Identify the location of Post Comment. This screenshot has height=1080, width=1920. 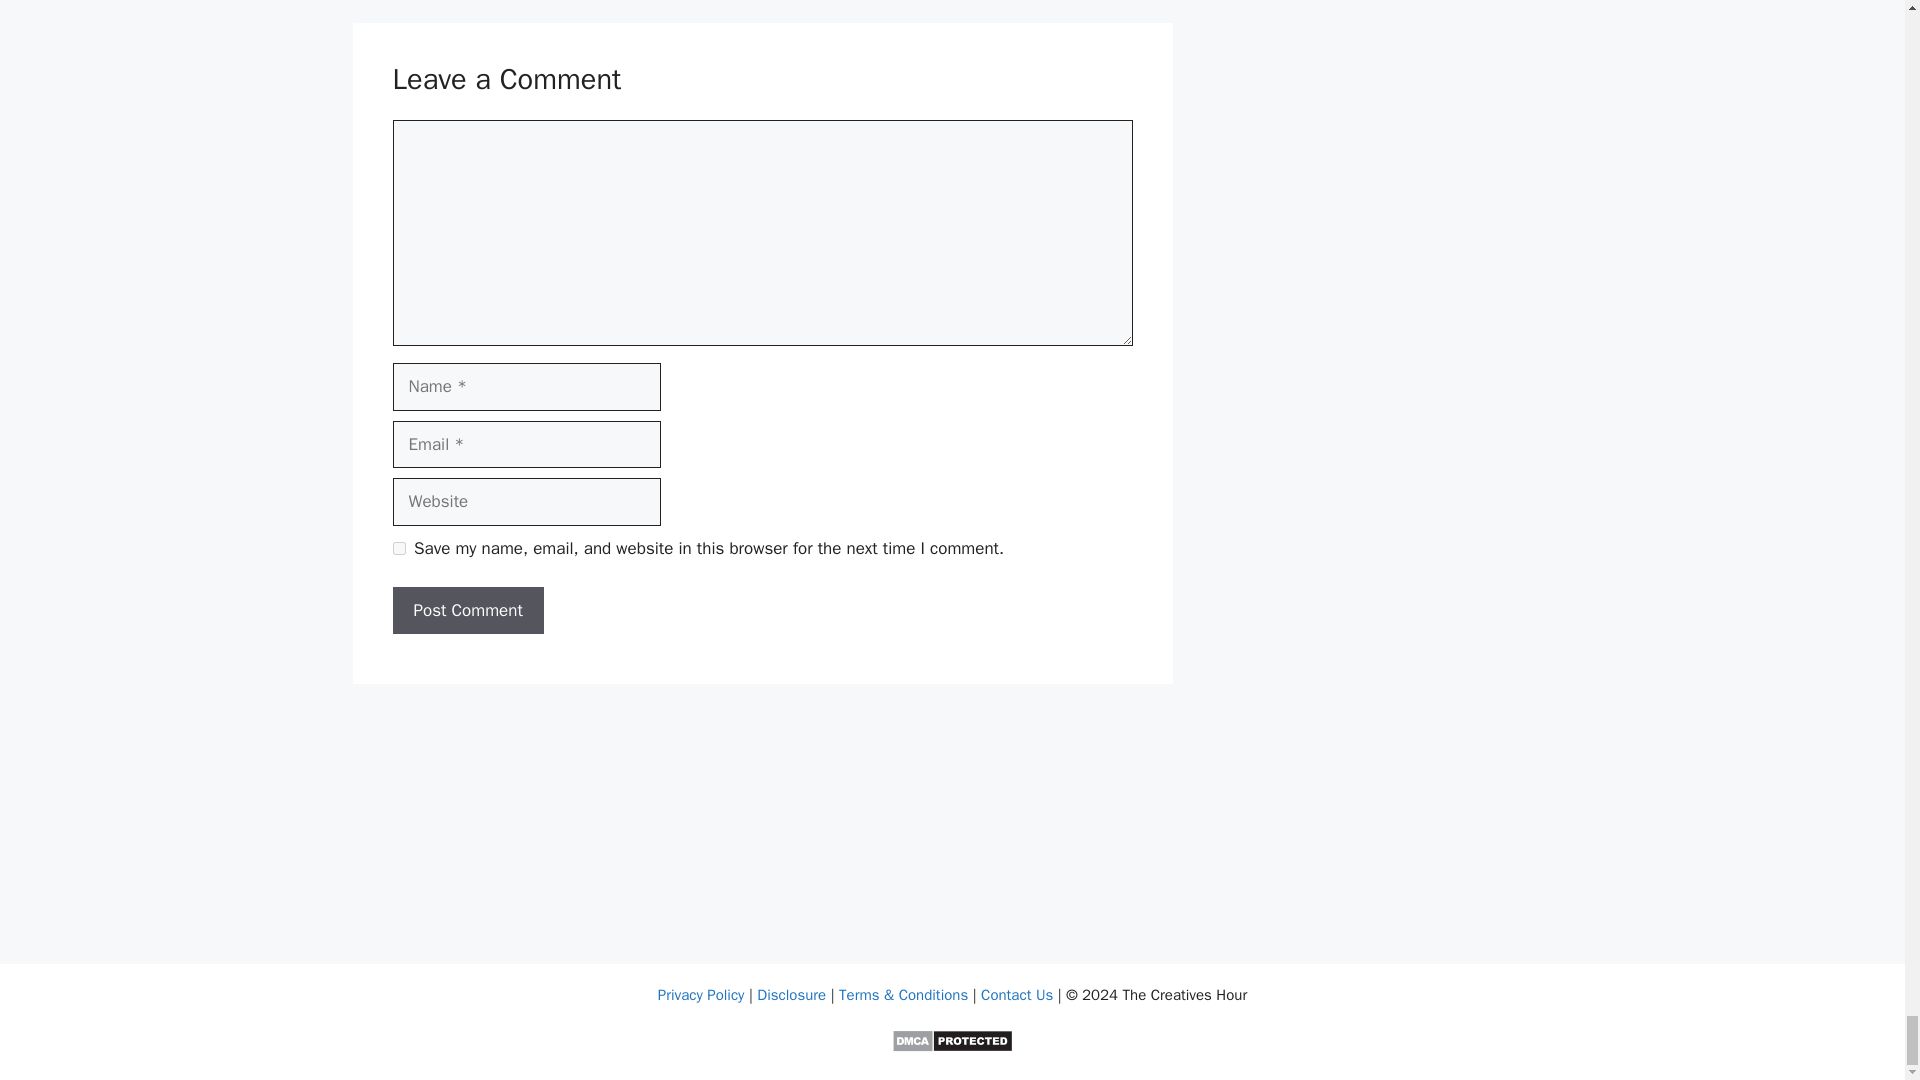
(467, 611).